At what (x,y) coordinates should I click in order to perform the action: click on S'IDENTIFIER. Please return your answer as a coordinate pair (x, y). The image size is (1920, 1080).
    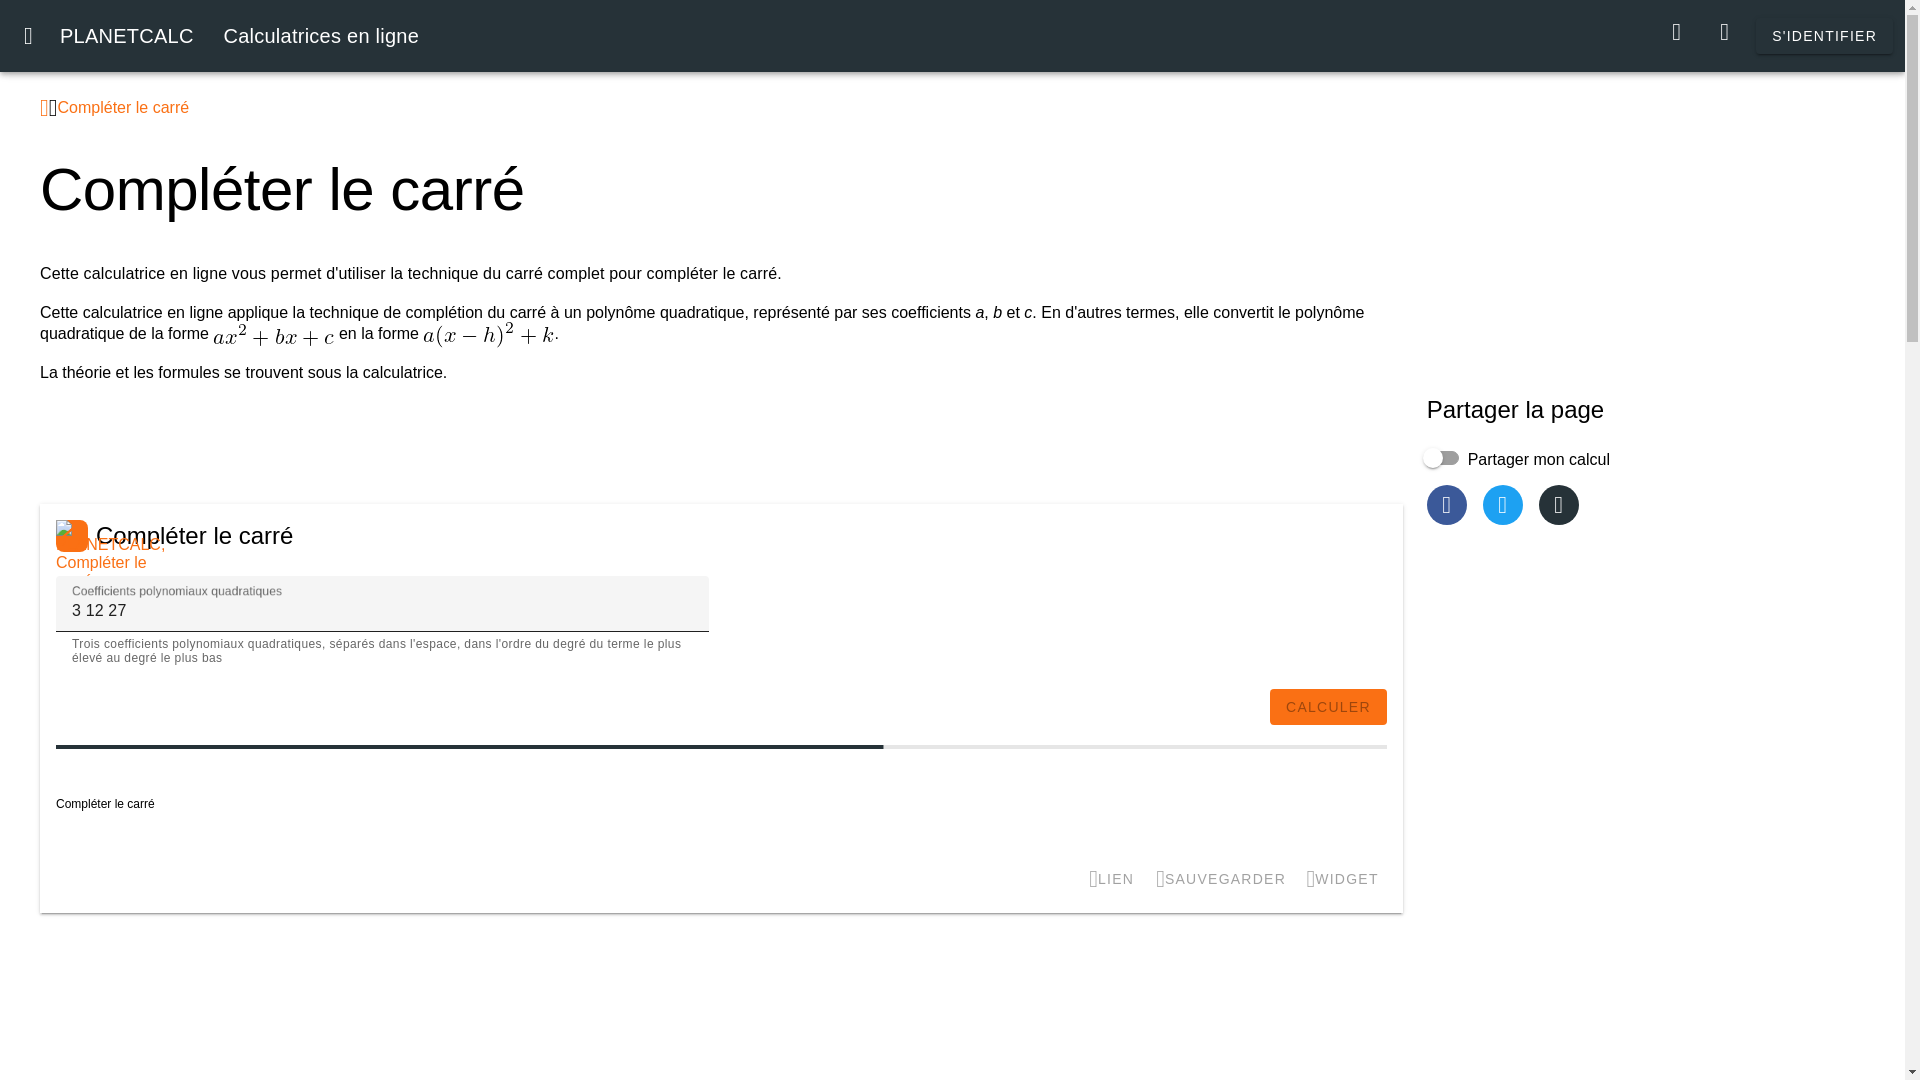
    Looking at the image, I should click on (1824, 36).